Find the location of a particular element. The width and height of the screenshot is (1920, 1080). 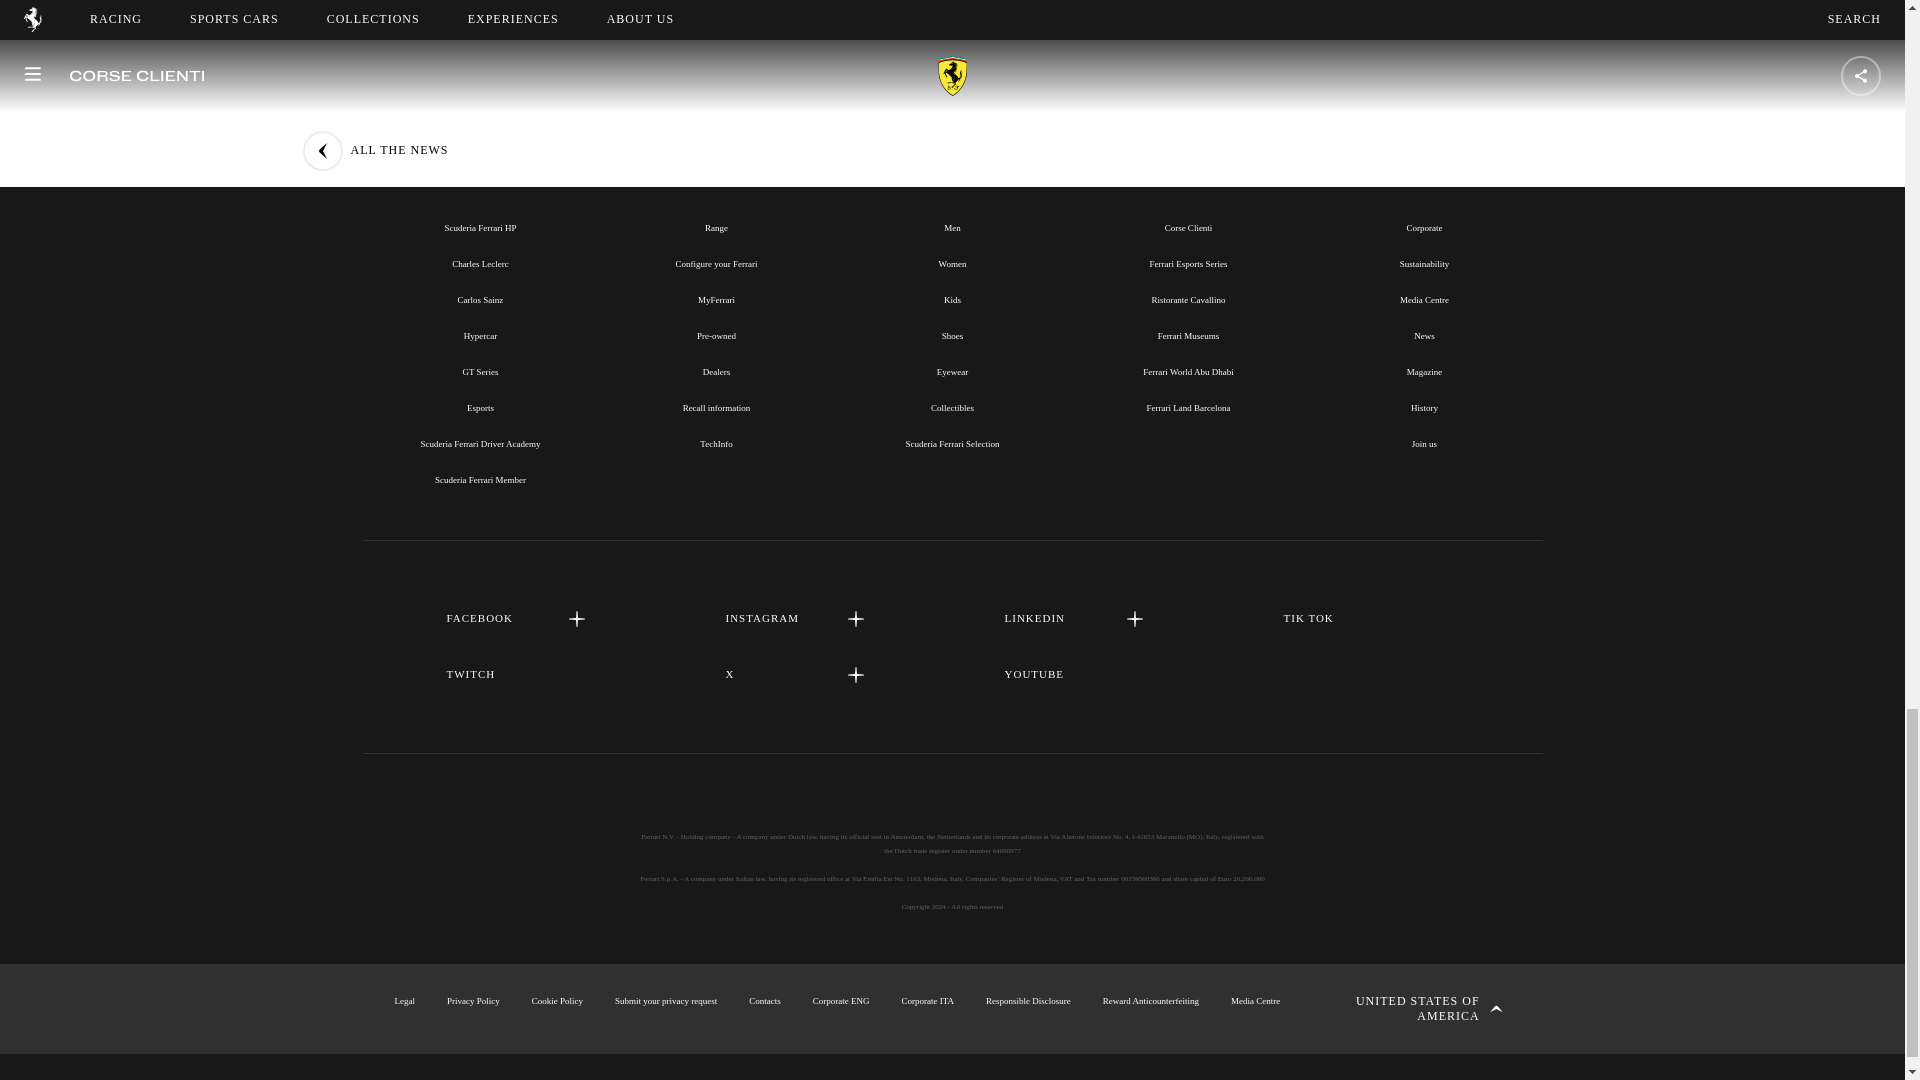

Configure your Ferrari is located at coordinates (716, 264).